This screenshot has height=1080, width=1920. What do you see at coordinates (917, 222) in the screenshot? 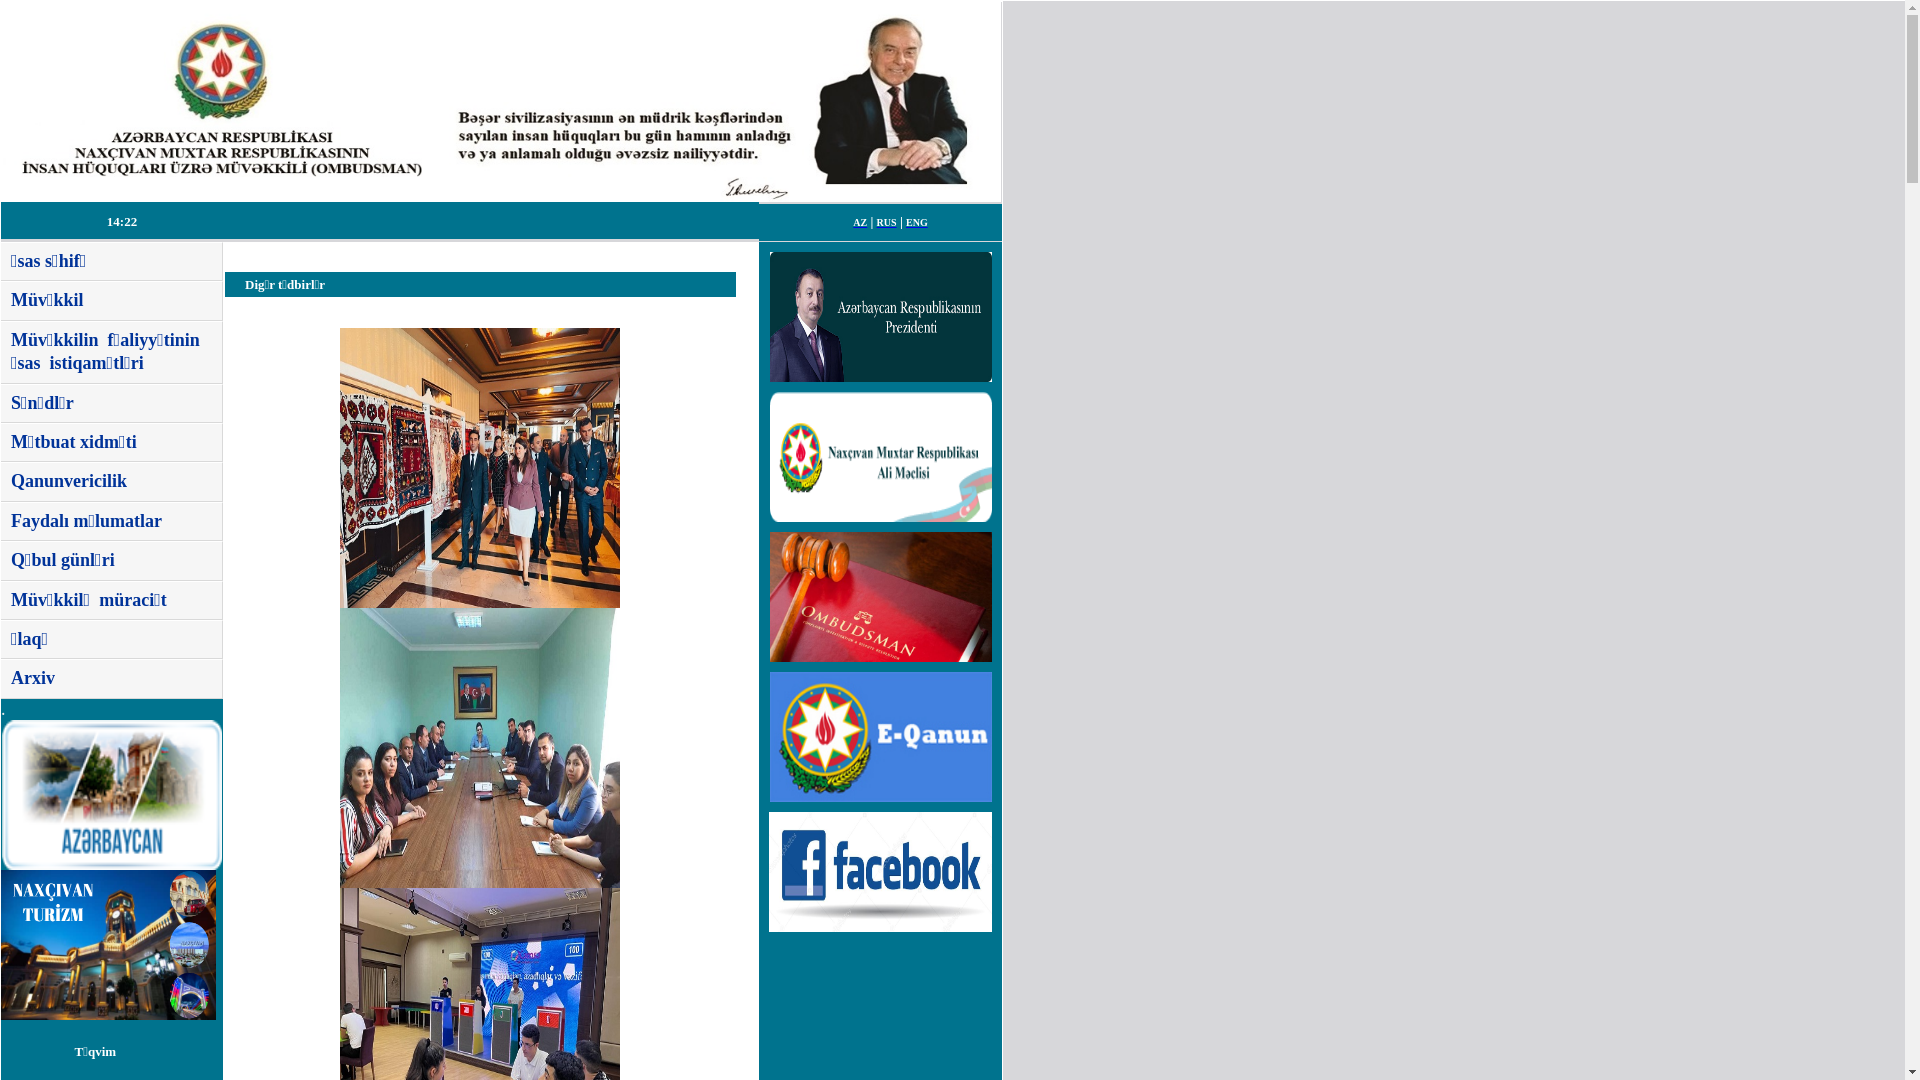
I see `ENG` at bounding box center [917, 222].